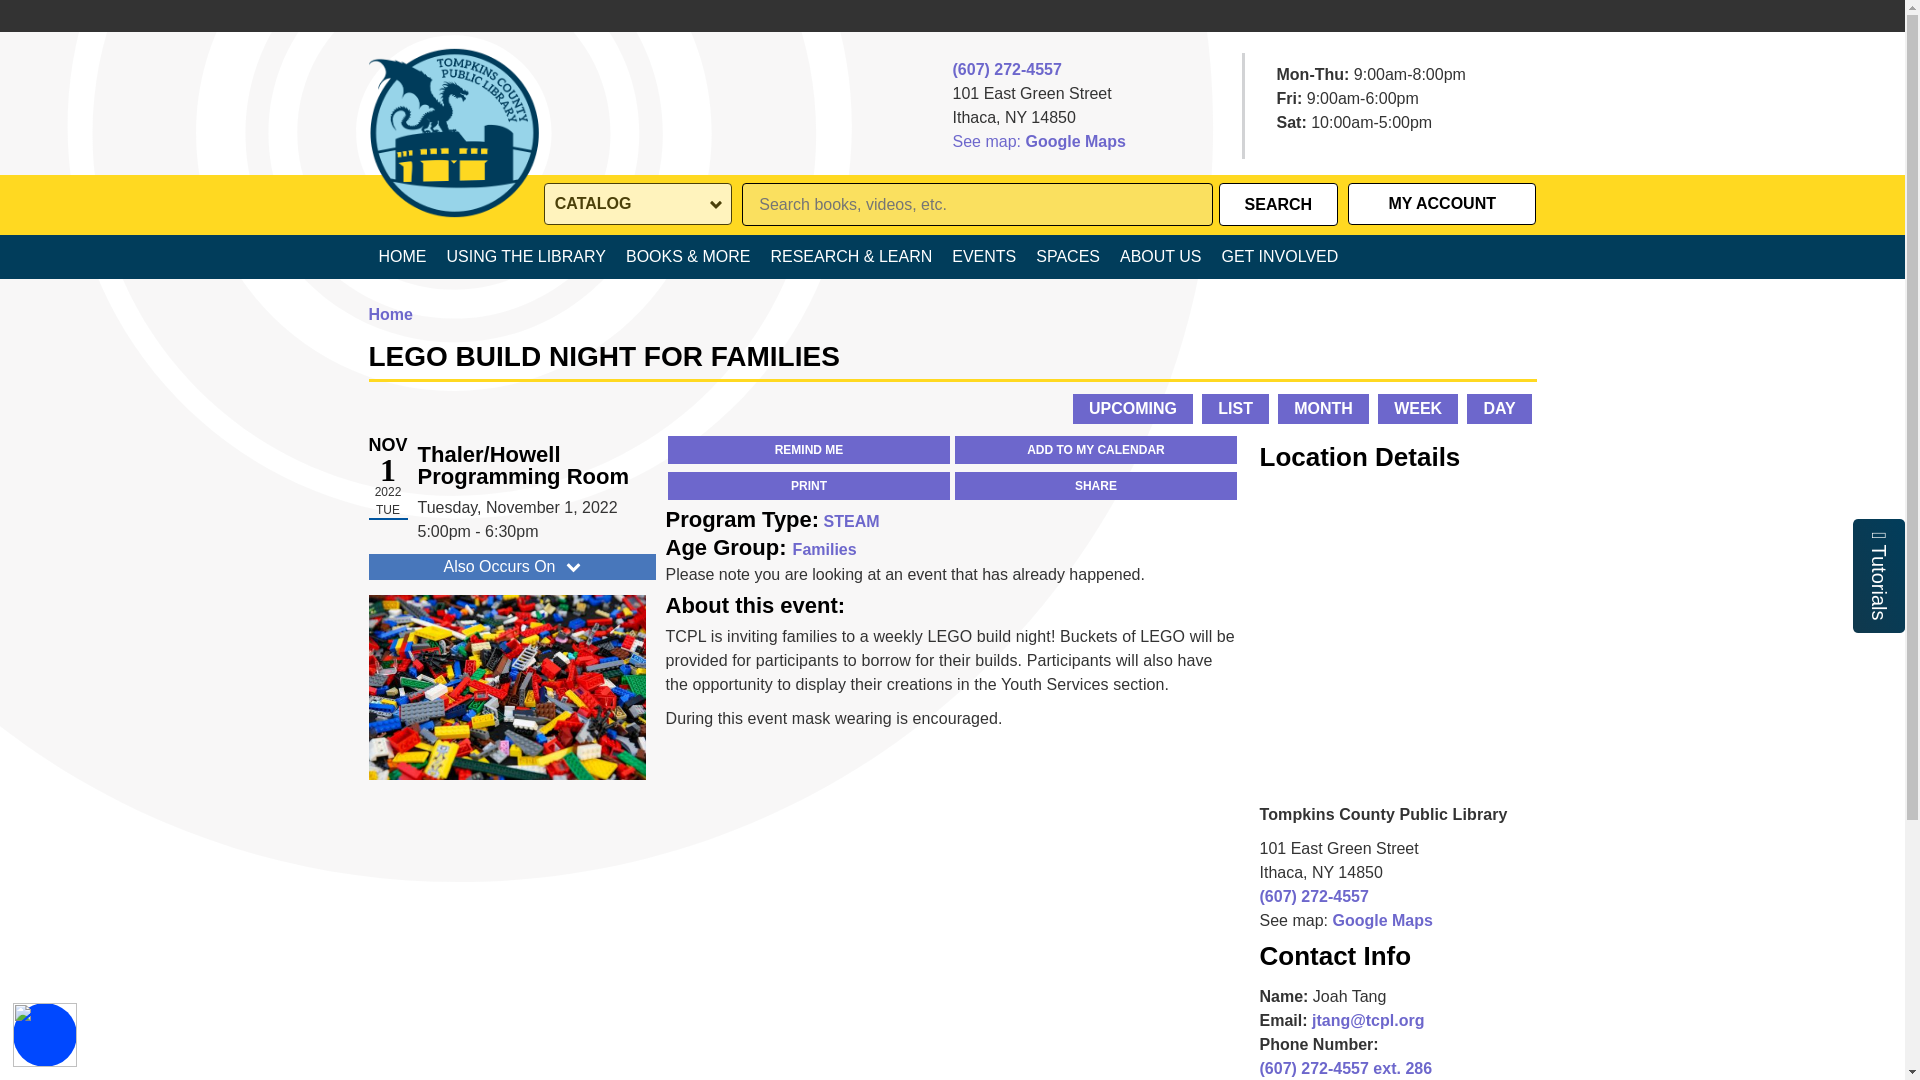  Describe the element at coordinates (452, 97) in the screenshot. I see `Home` at that location.